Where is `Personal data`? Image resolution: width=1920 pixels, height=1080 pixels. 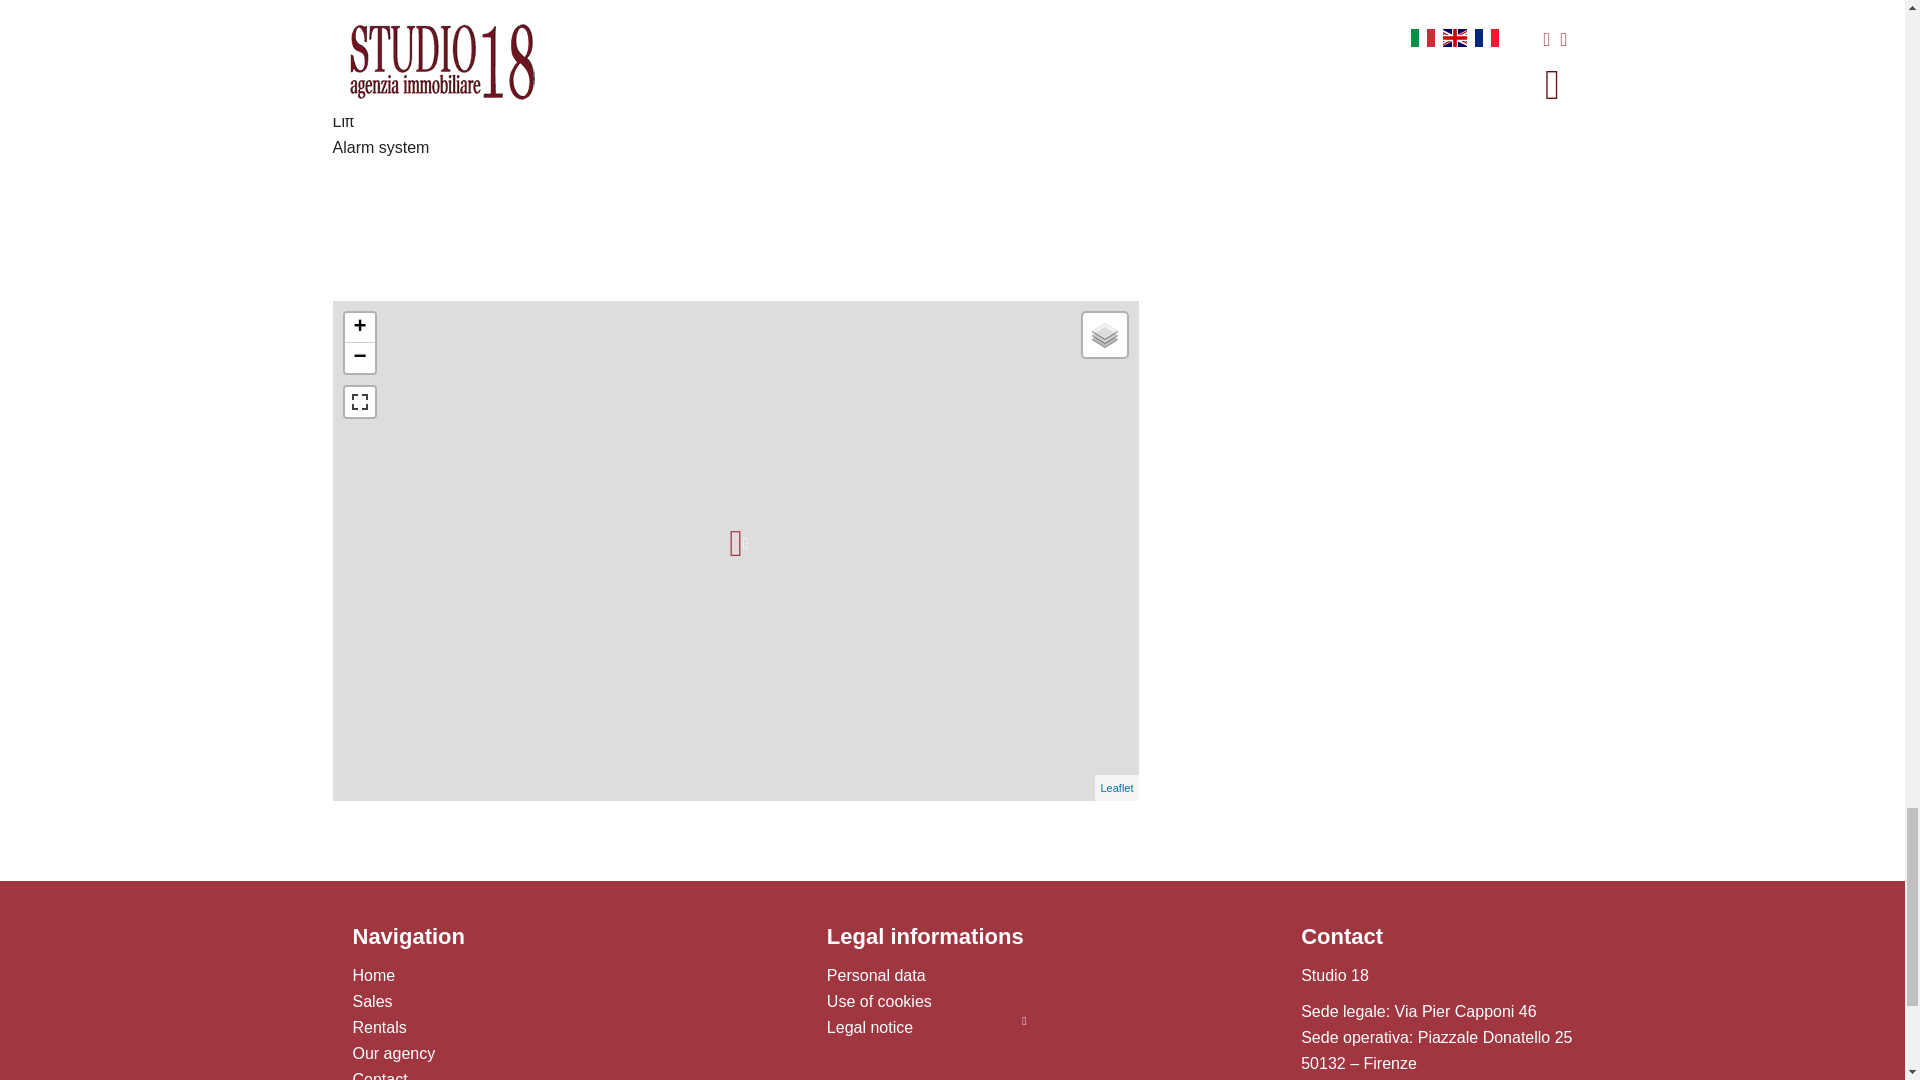 Personal data is located at coordinates (876, 974).